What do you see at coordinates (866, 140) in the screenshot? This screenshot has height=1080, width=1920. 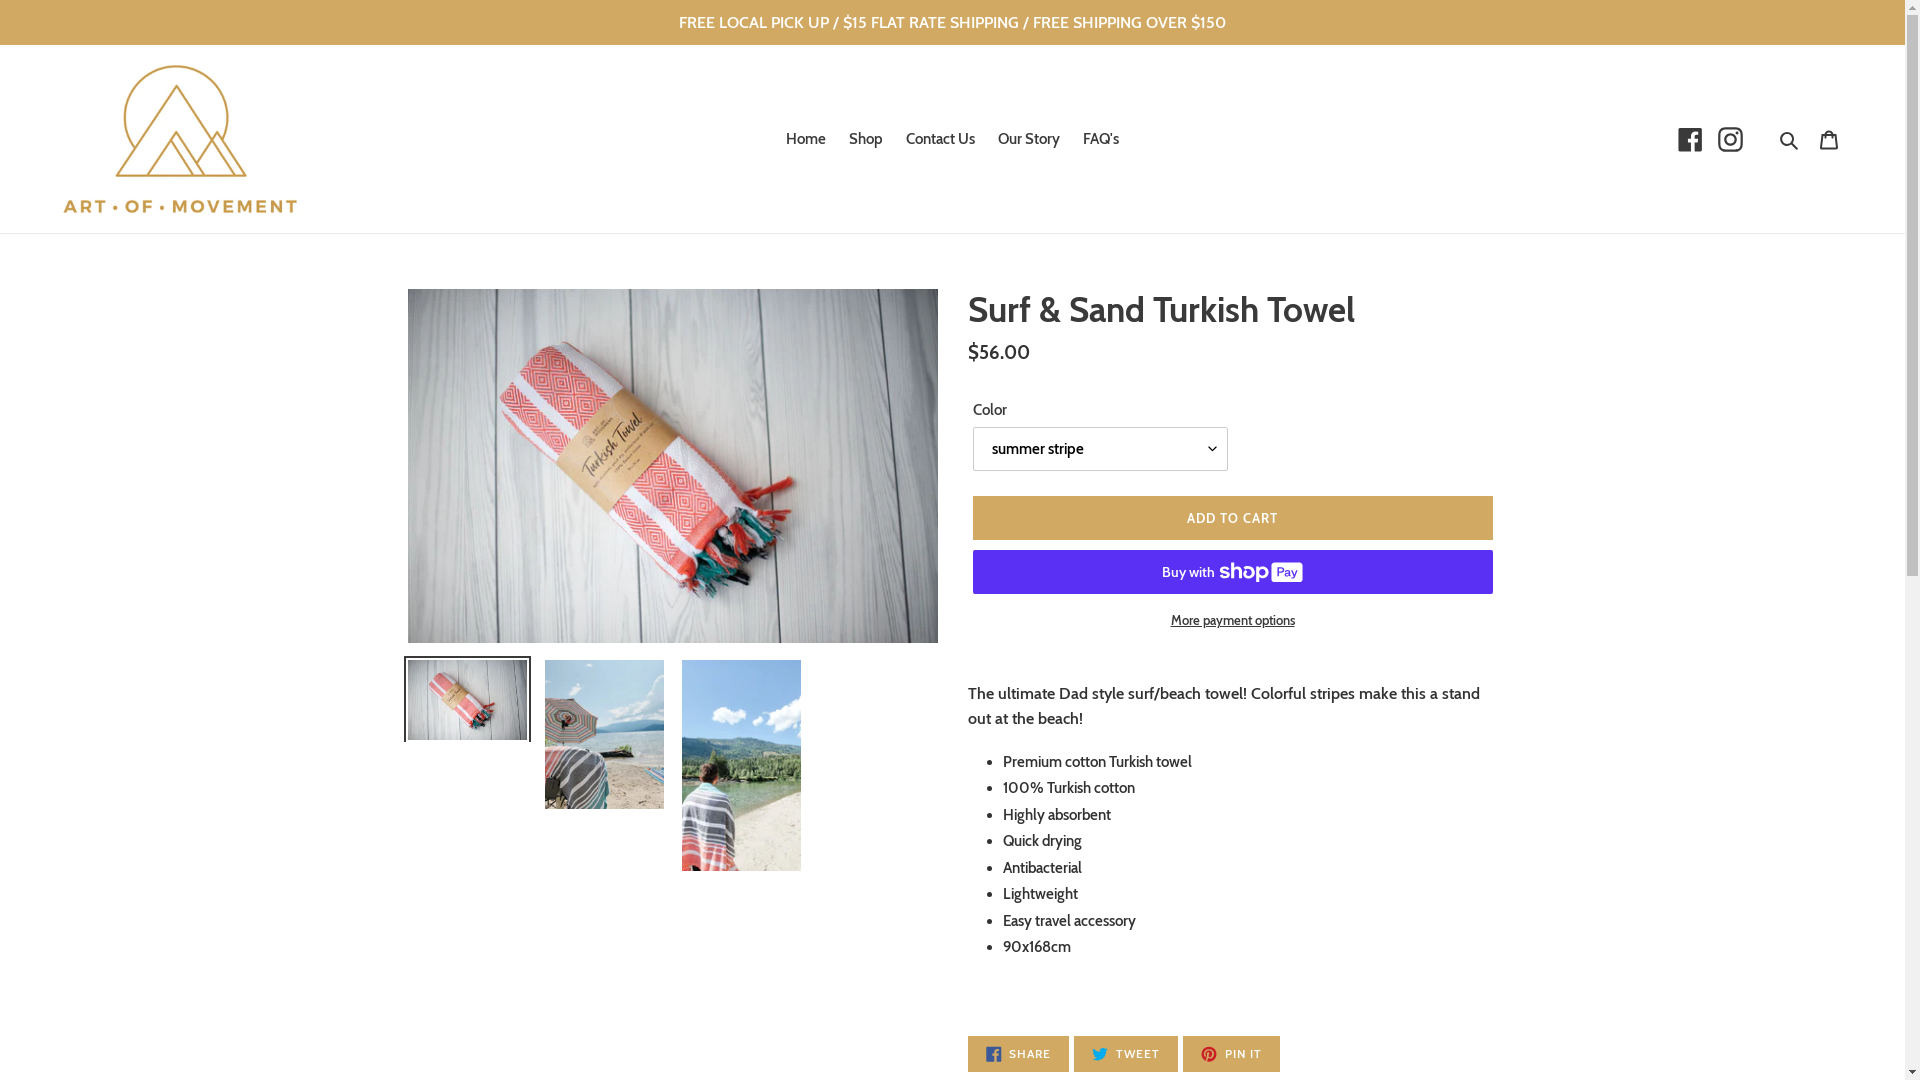 I see `Shop` at bounding box center [866, 140].